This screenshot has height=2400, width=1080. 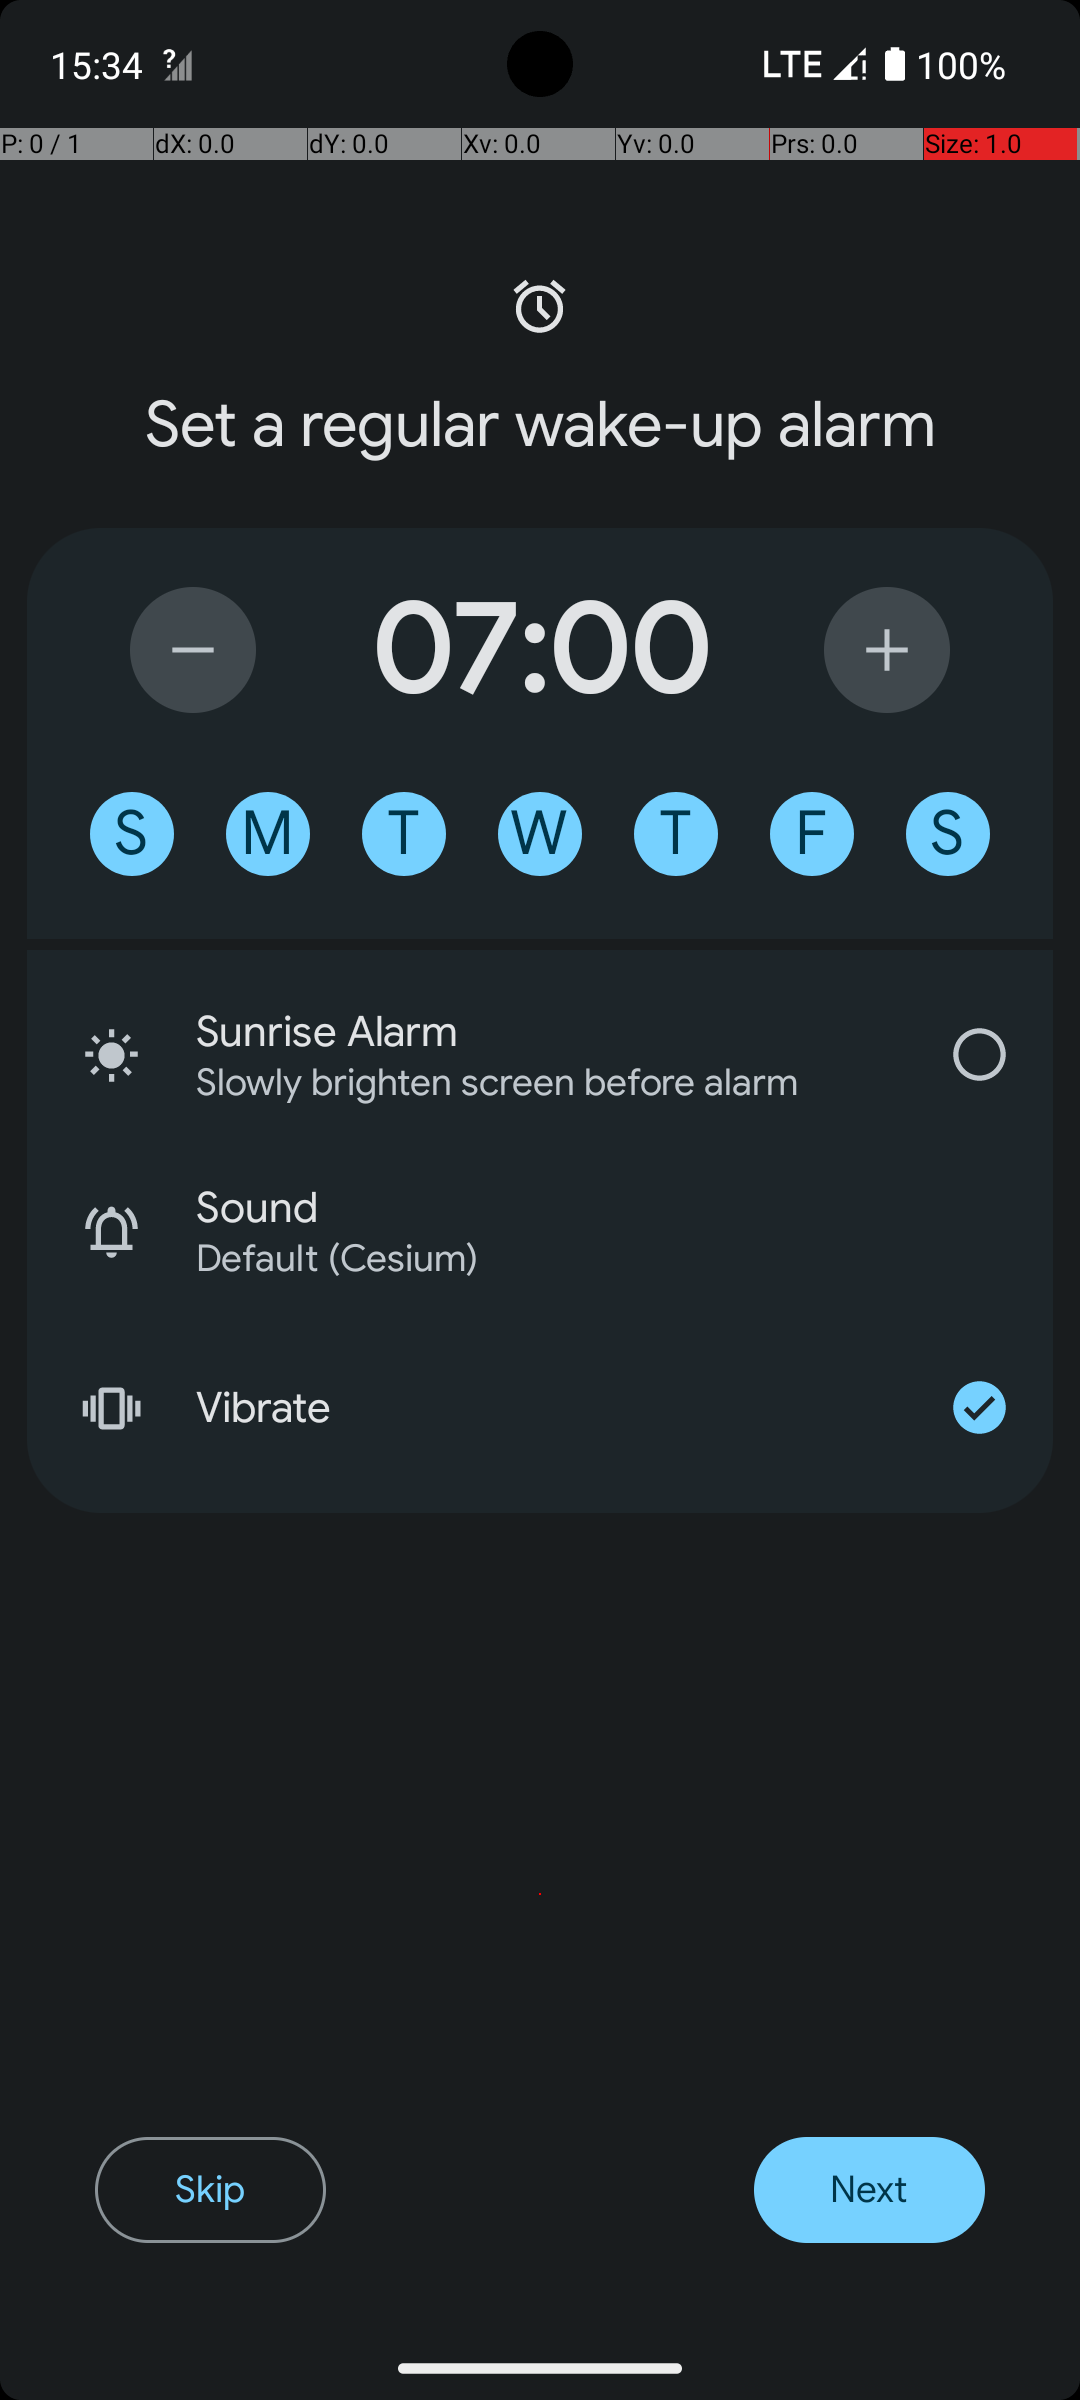 What do you see at coordinates (598, 1258) in the screenshot?
I see `Default (Cesium)` at bounding box center [598, 1258].